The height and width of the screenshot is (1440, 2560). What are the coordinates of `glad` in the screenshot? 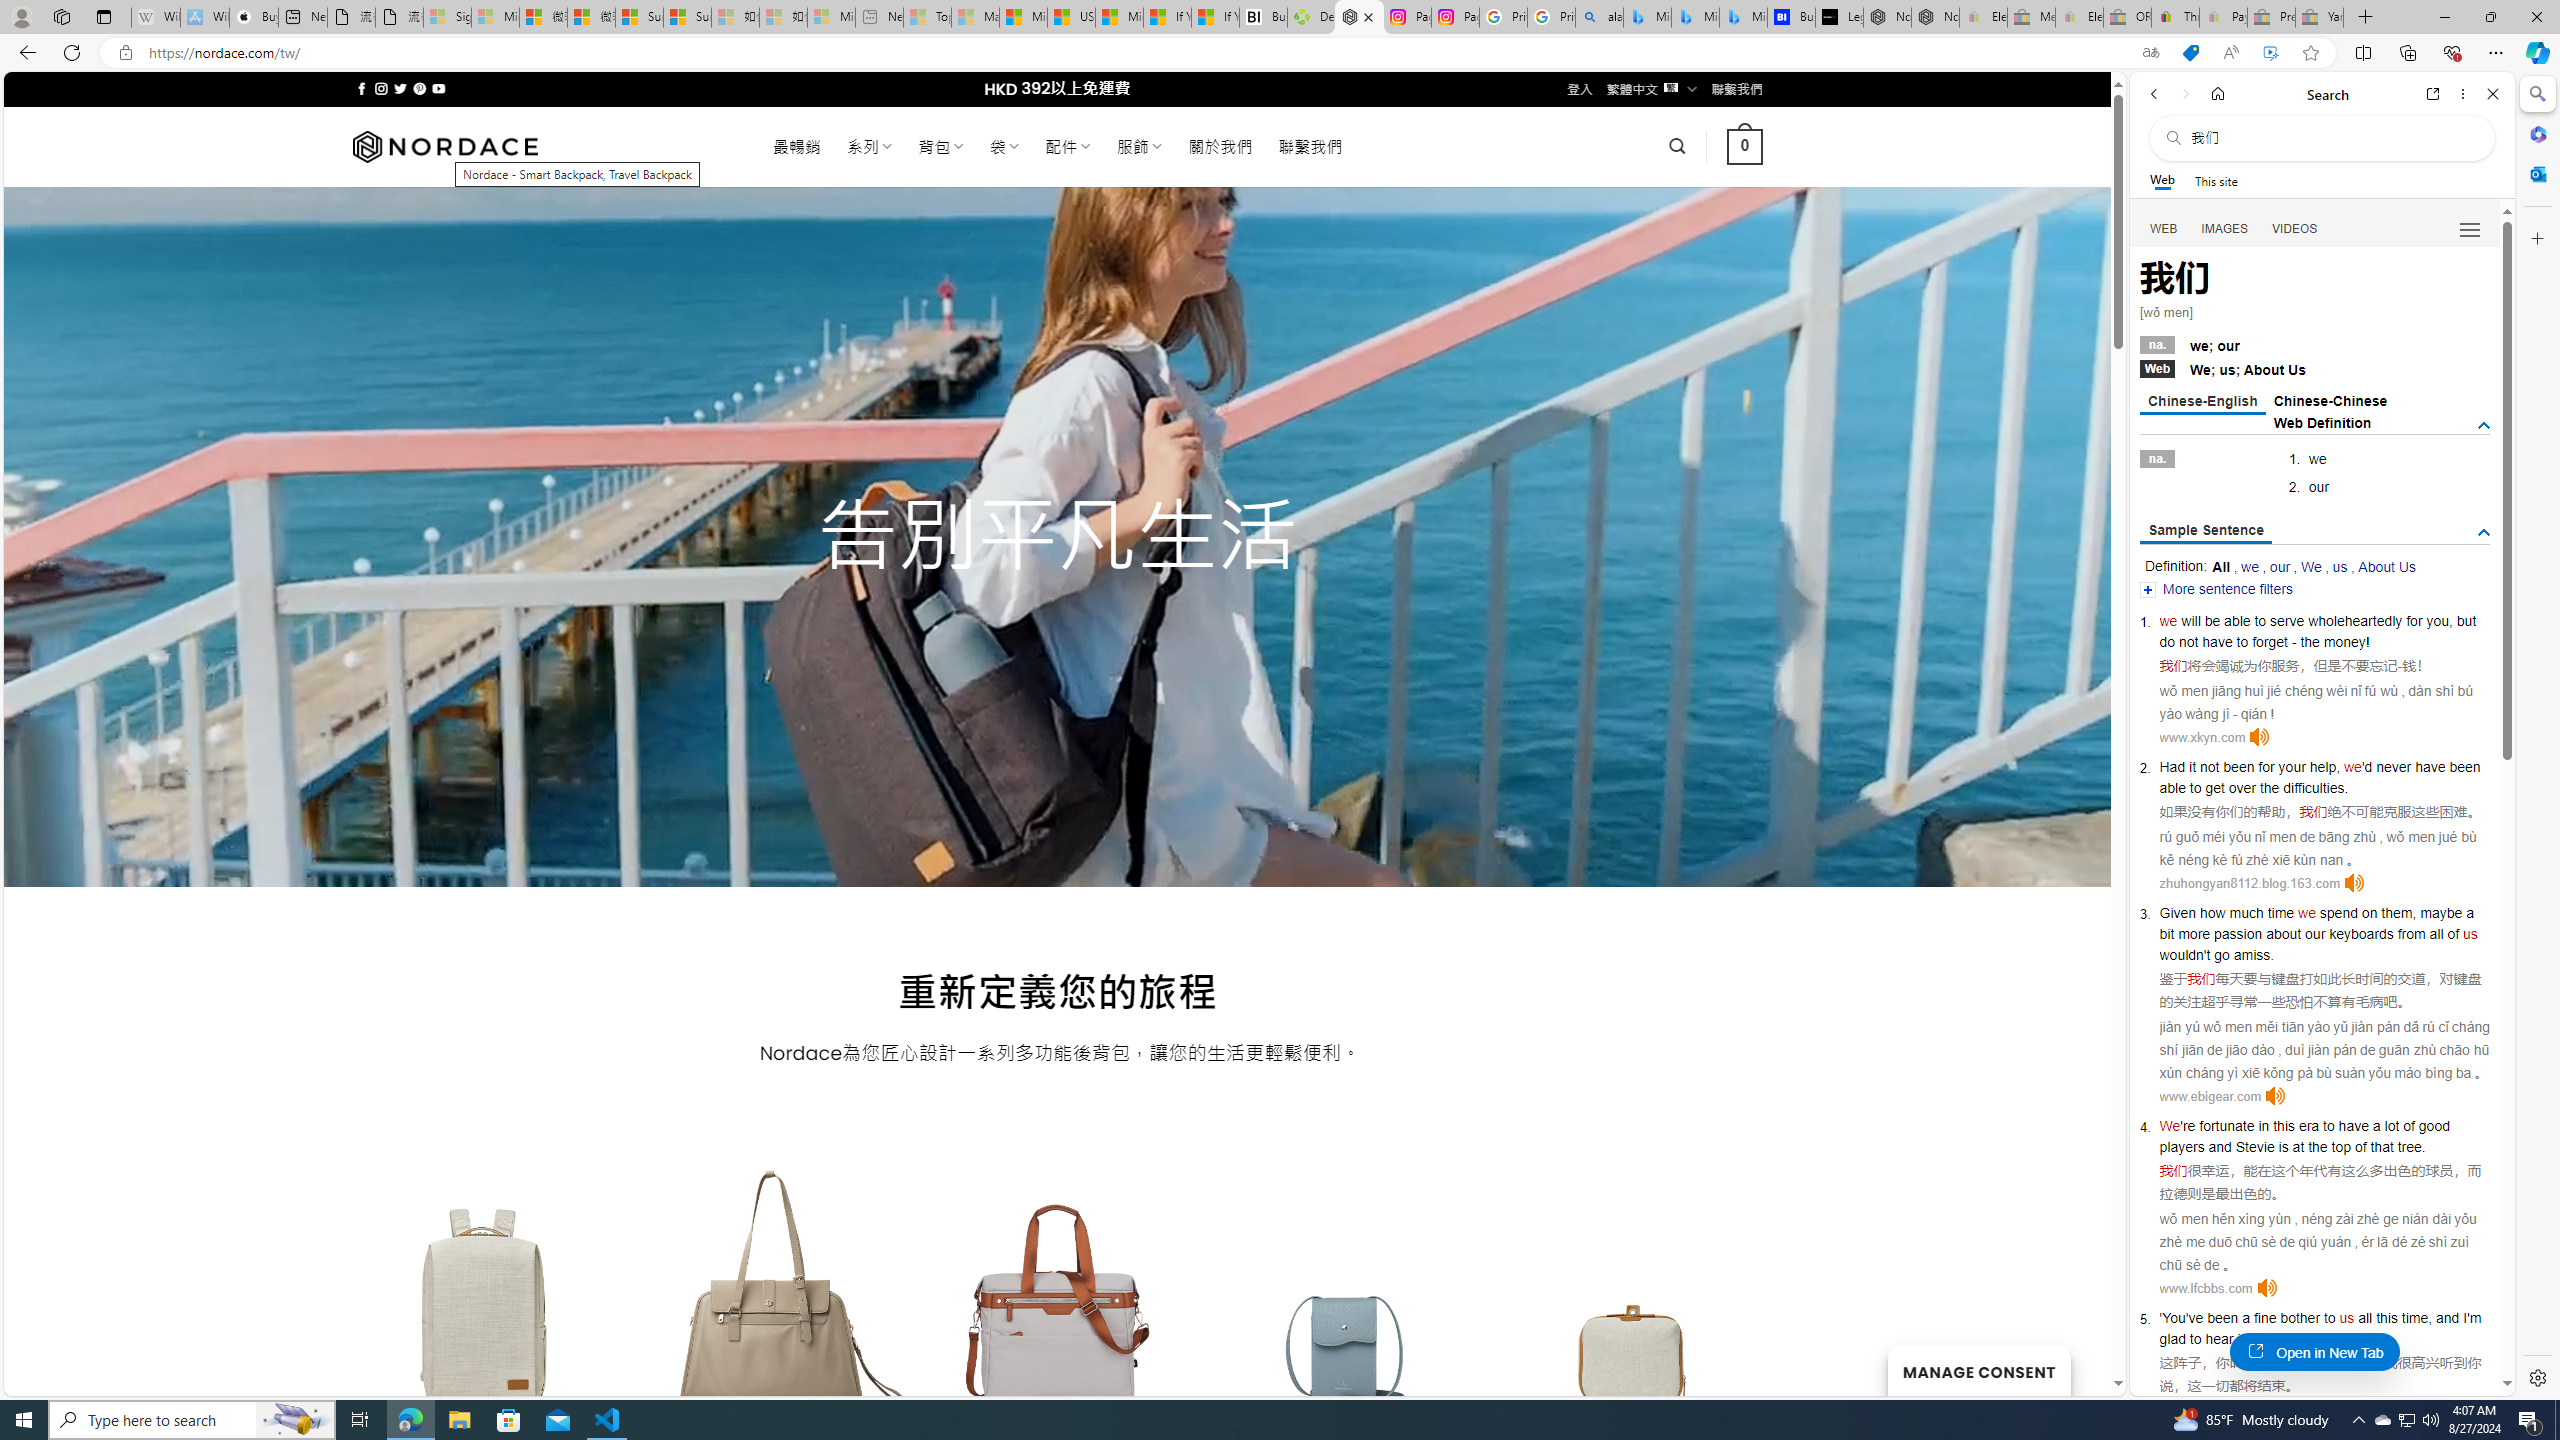 It's located at (2172, 1338).